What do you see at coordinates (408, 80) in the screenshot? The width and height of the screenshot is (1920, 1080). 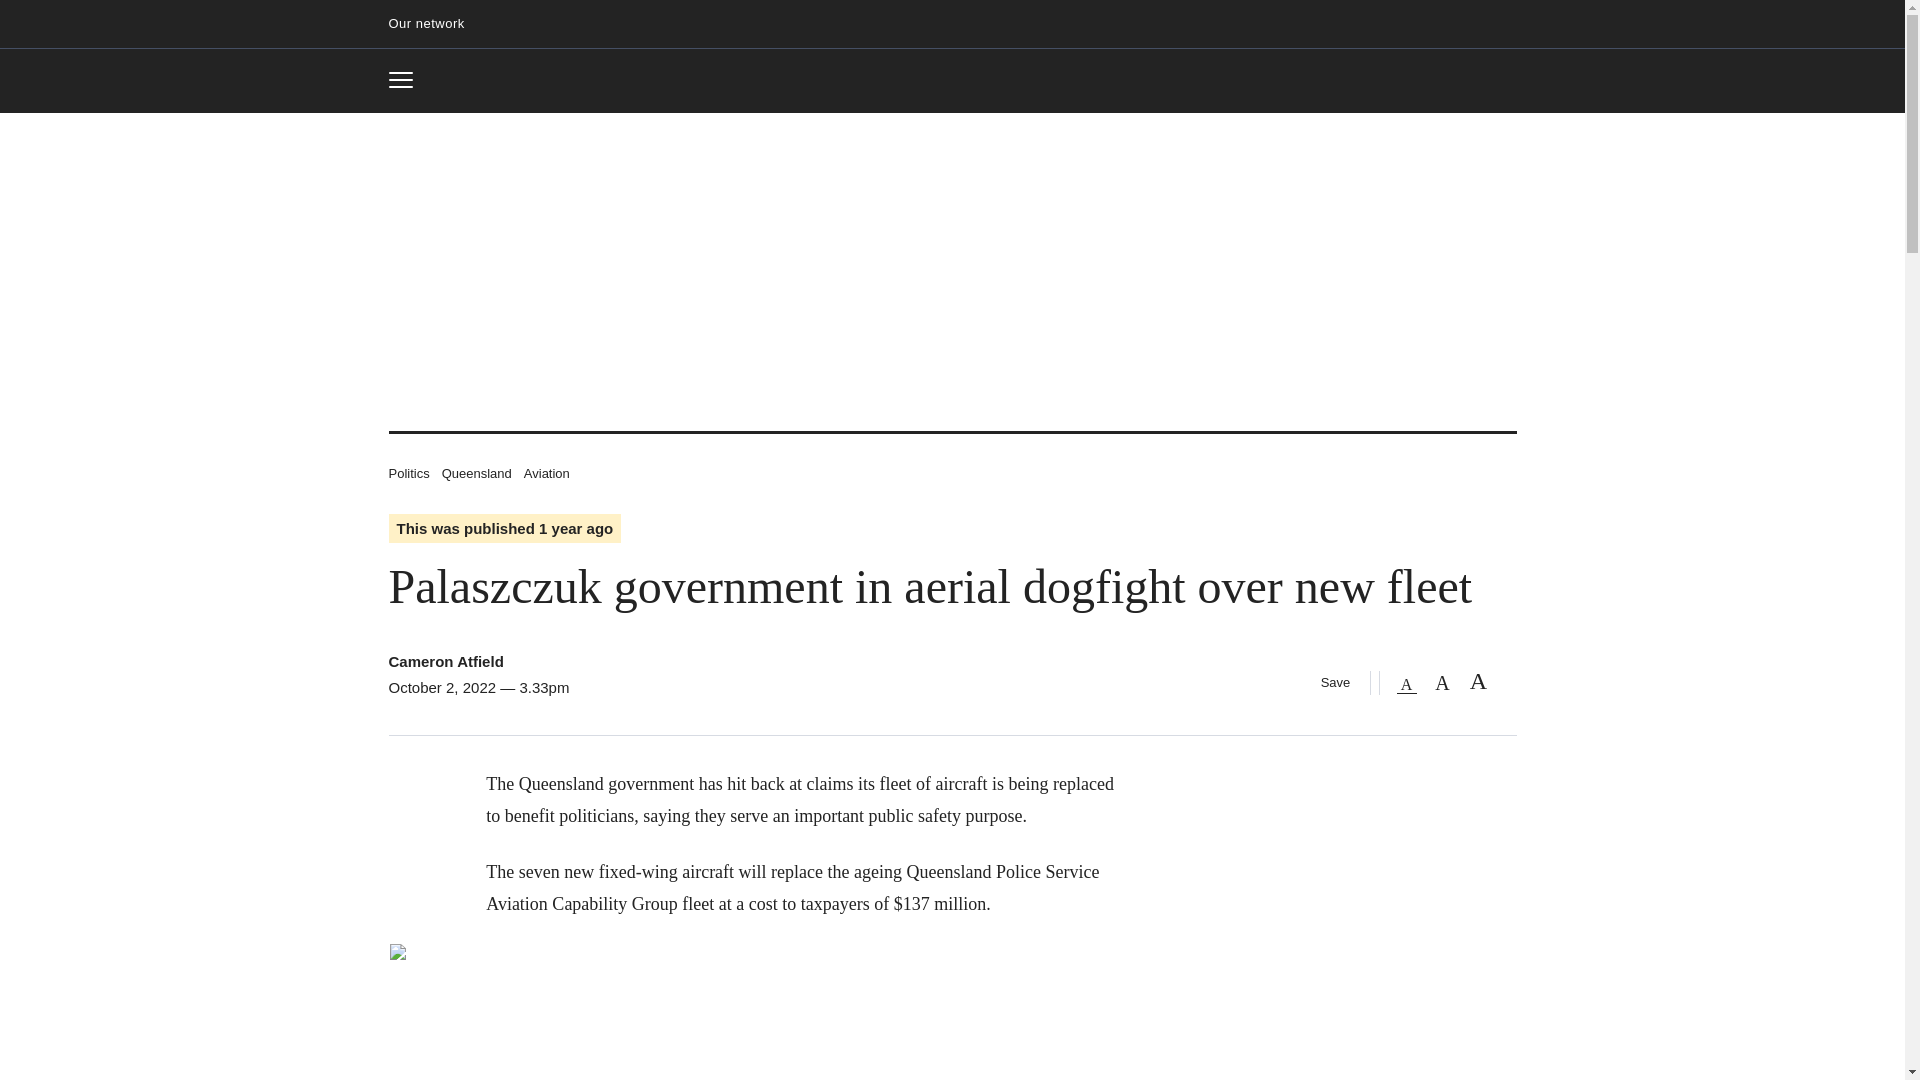 I see `Aviation` at bounding box center [408, 80].